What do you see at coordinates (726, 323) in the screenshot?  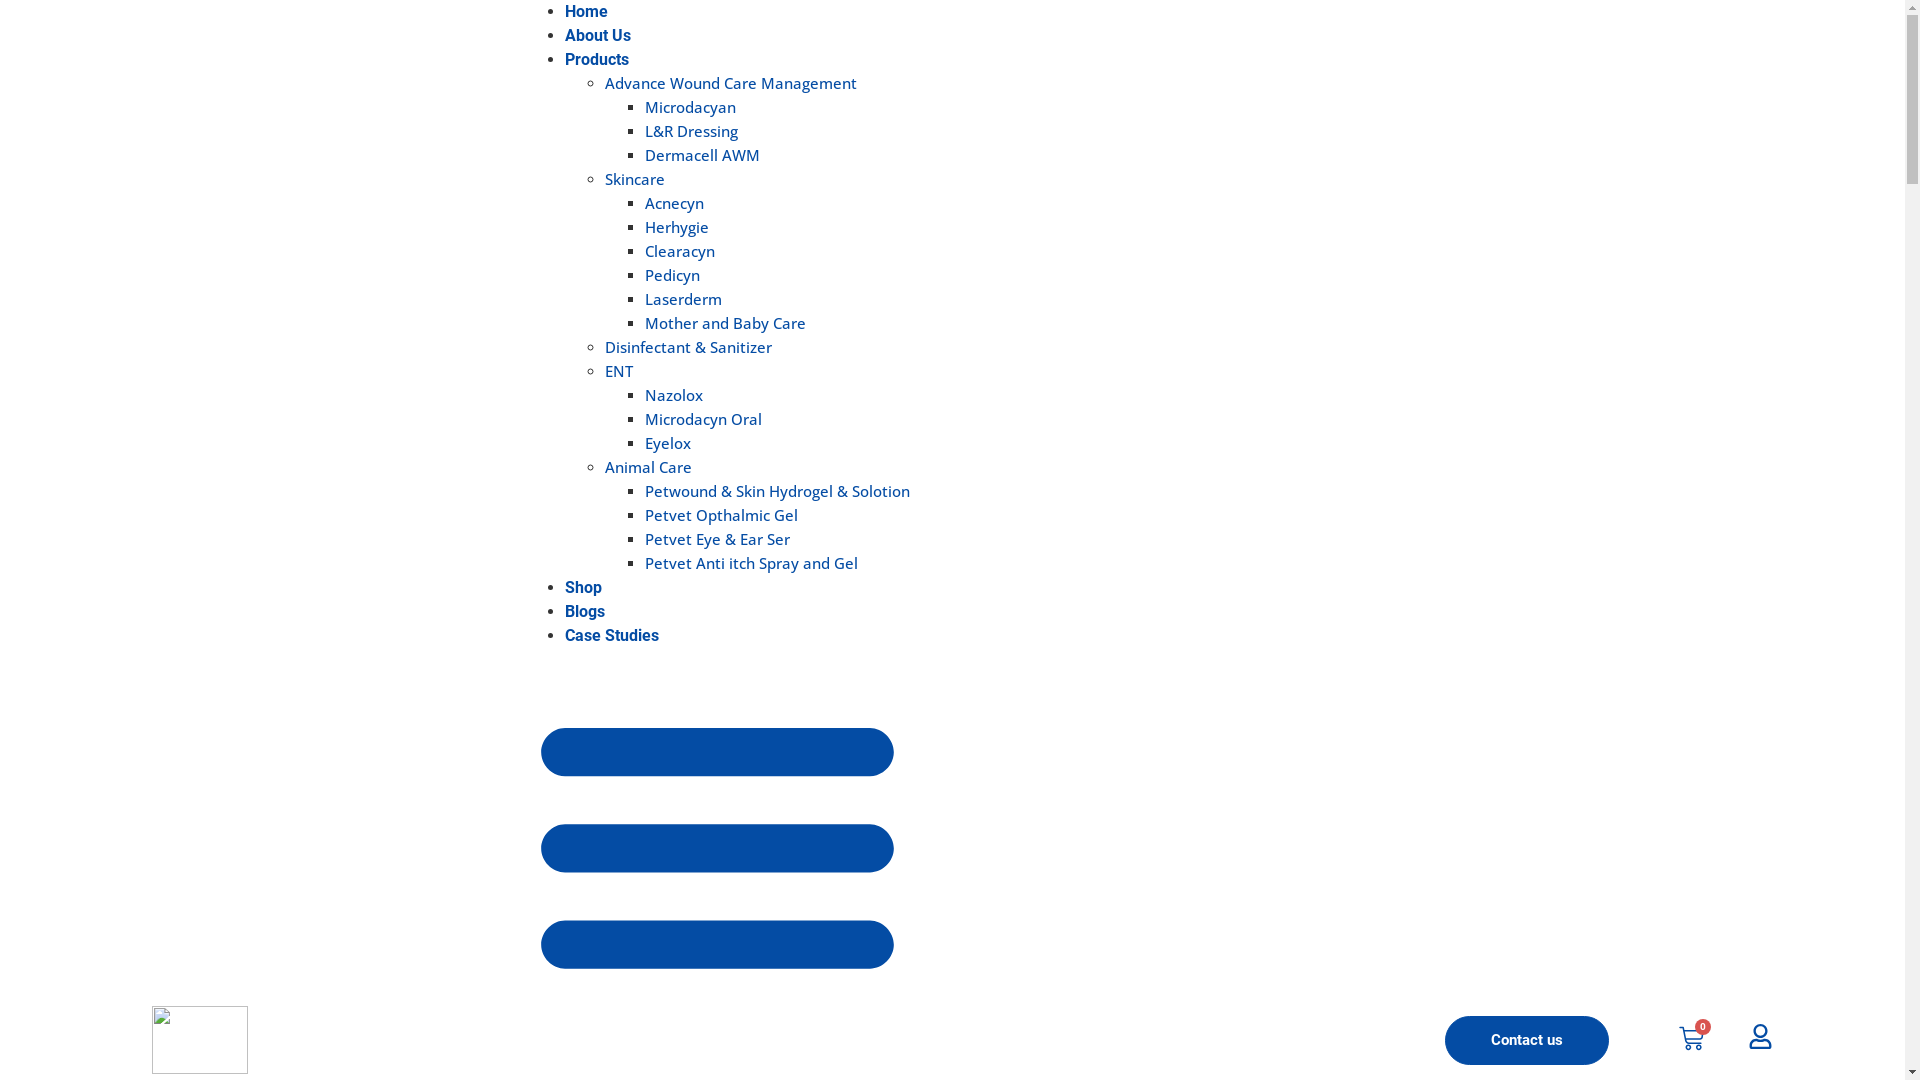 I see `Mother and Baby Care` at bounding box center [726, 323].